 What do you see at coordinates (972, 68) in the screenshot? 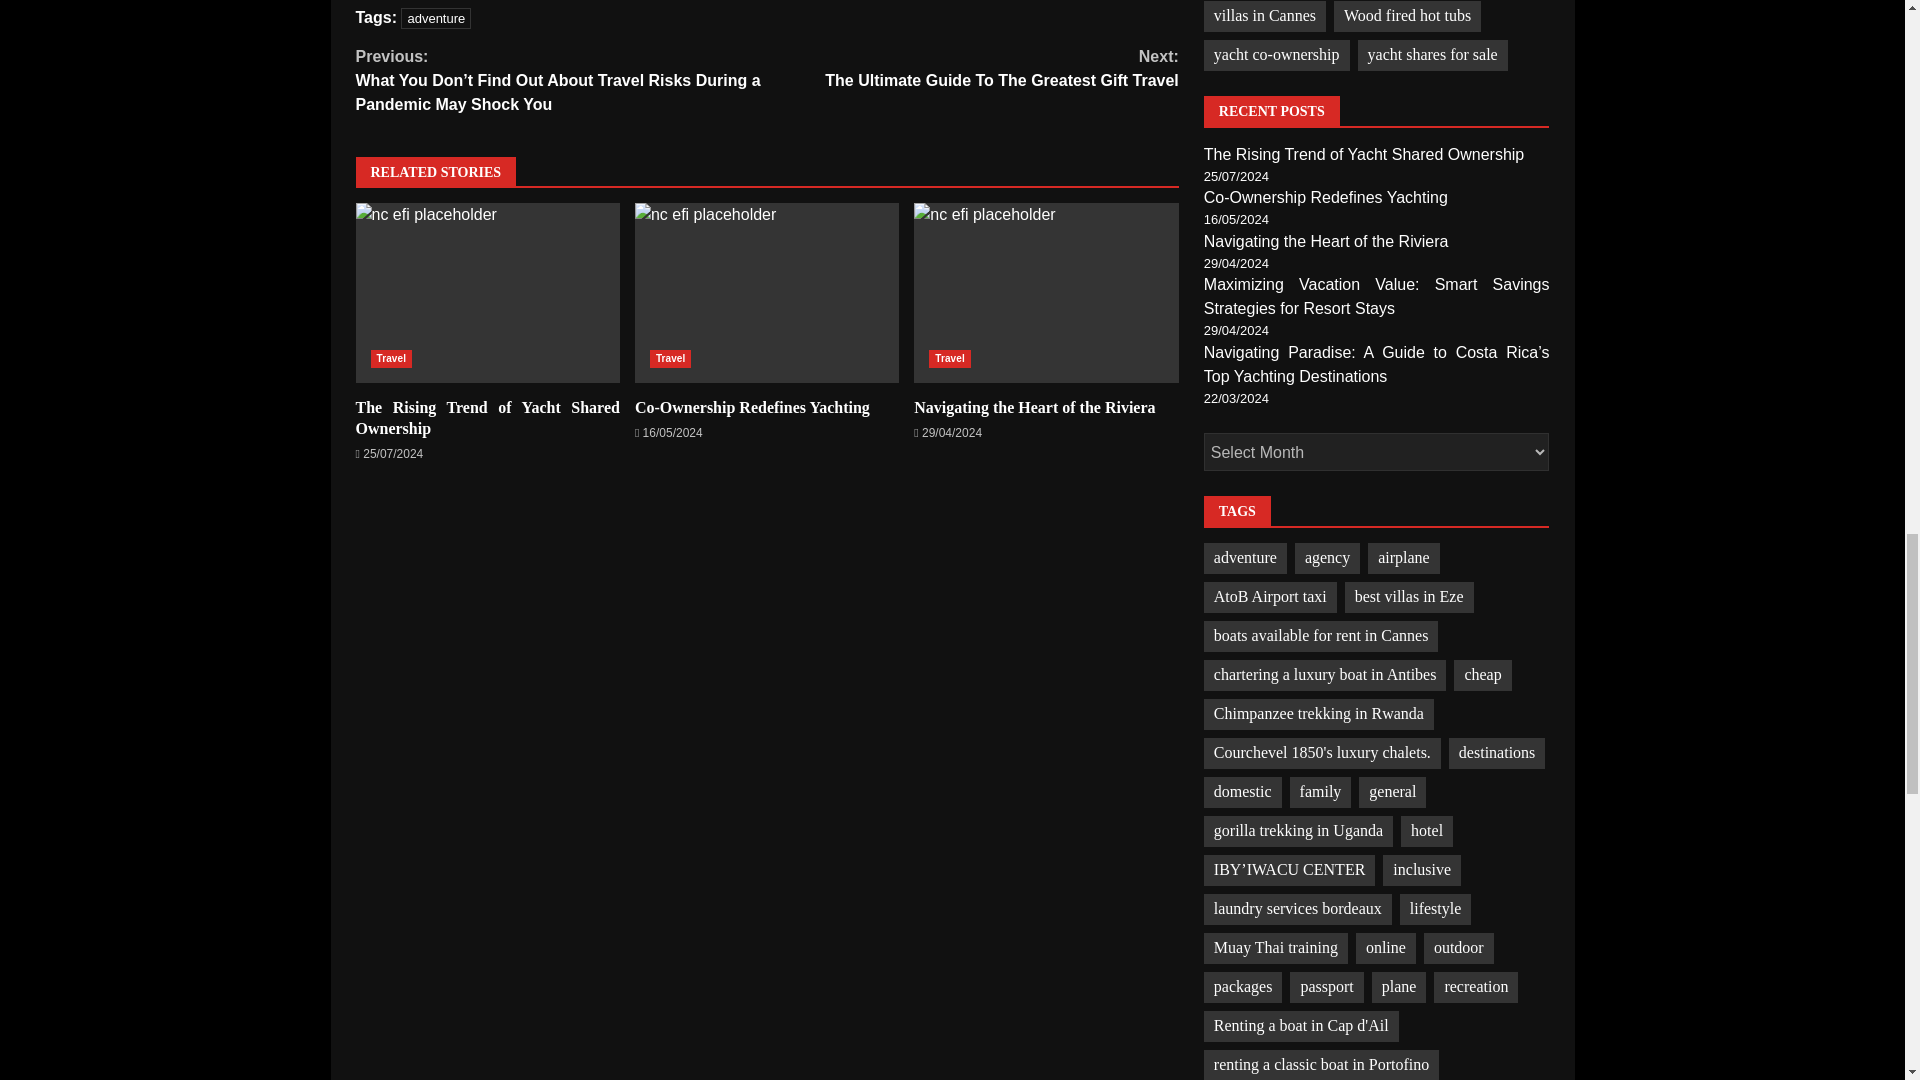
I see `Navigating the Heart of the Riviera` at bounding box center [972, 68].